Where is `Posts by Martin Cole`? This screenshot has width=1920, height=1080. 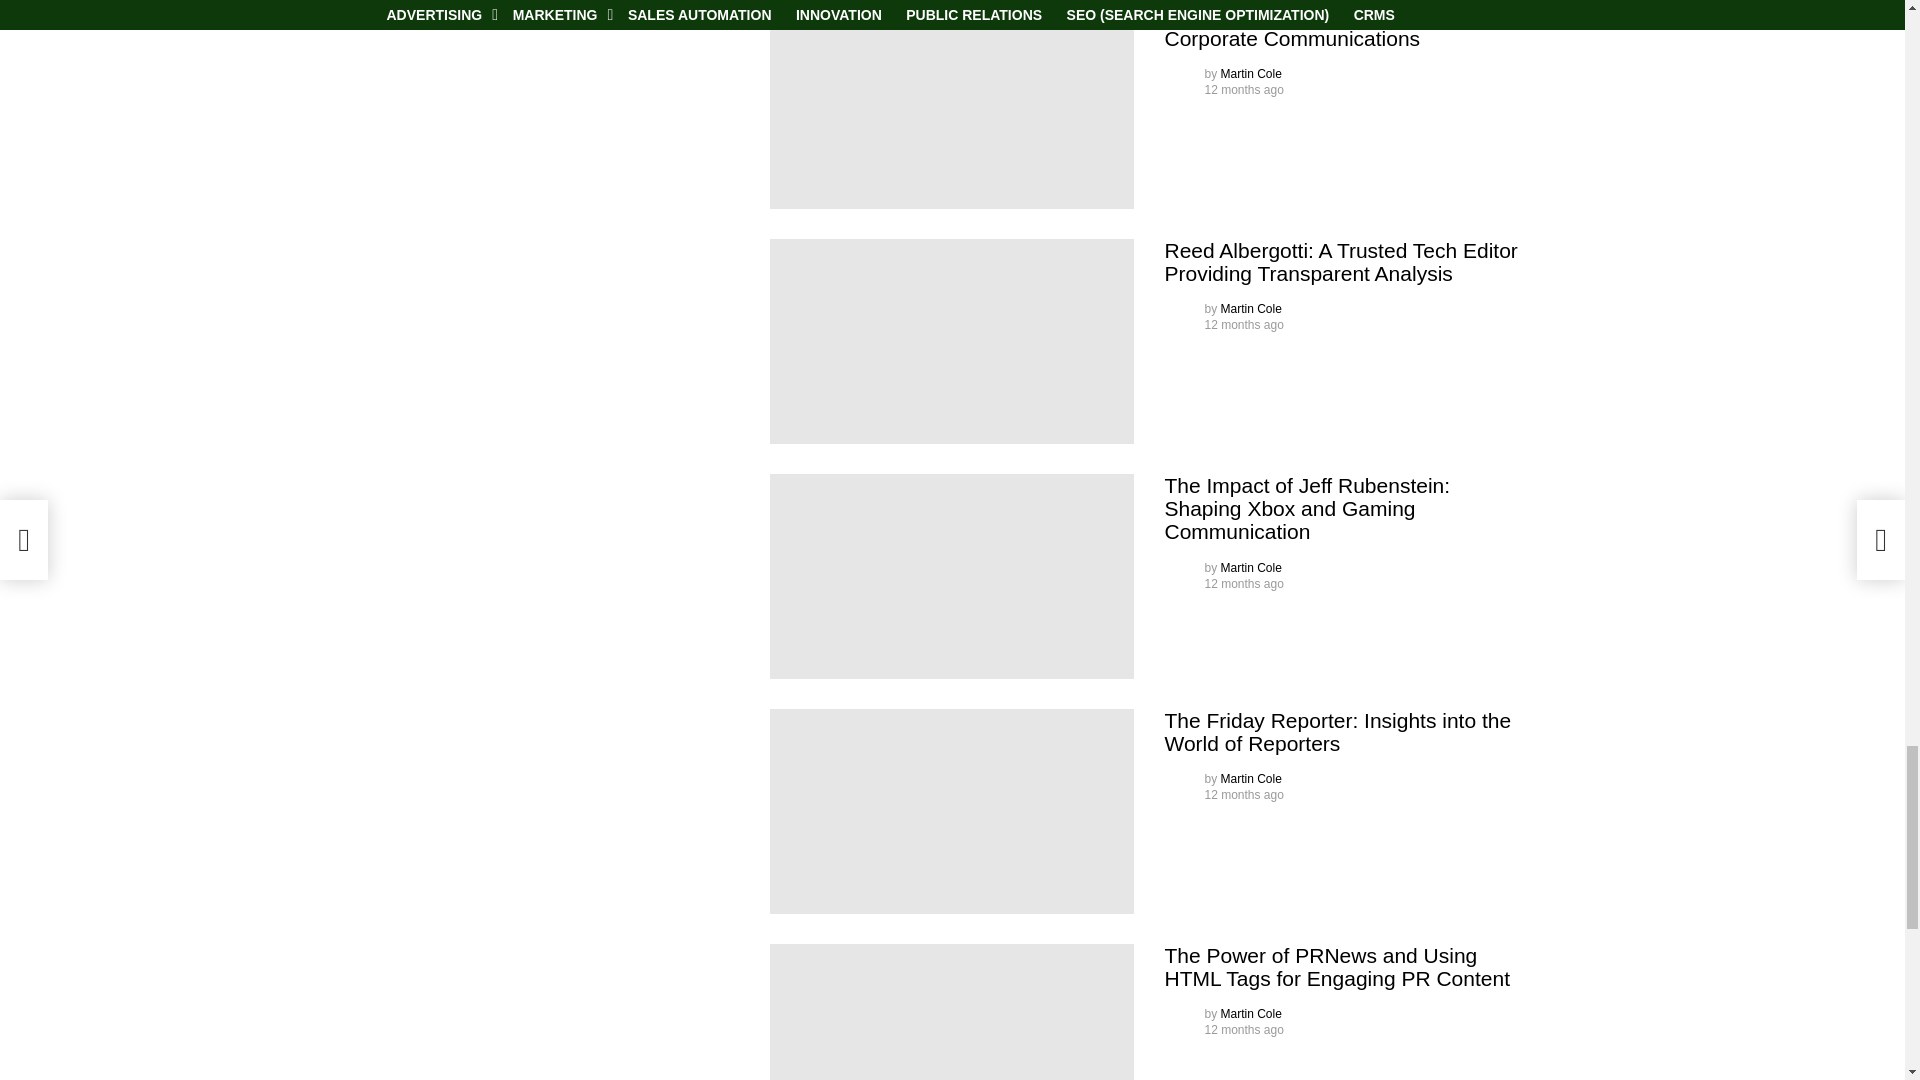
Posts by Martin Cole is located at coordinates (1252, 74).